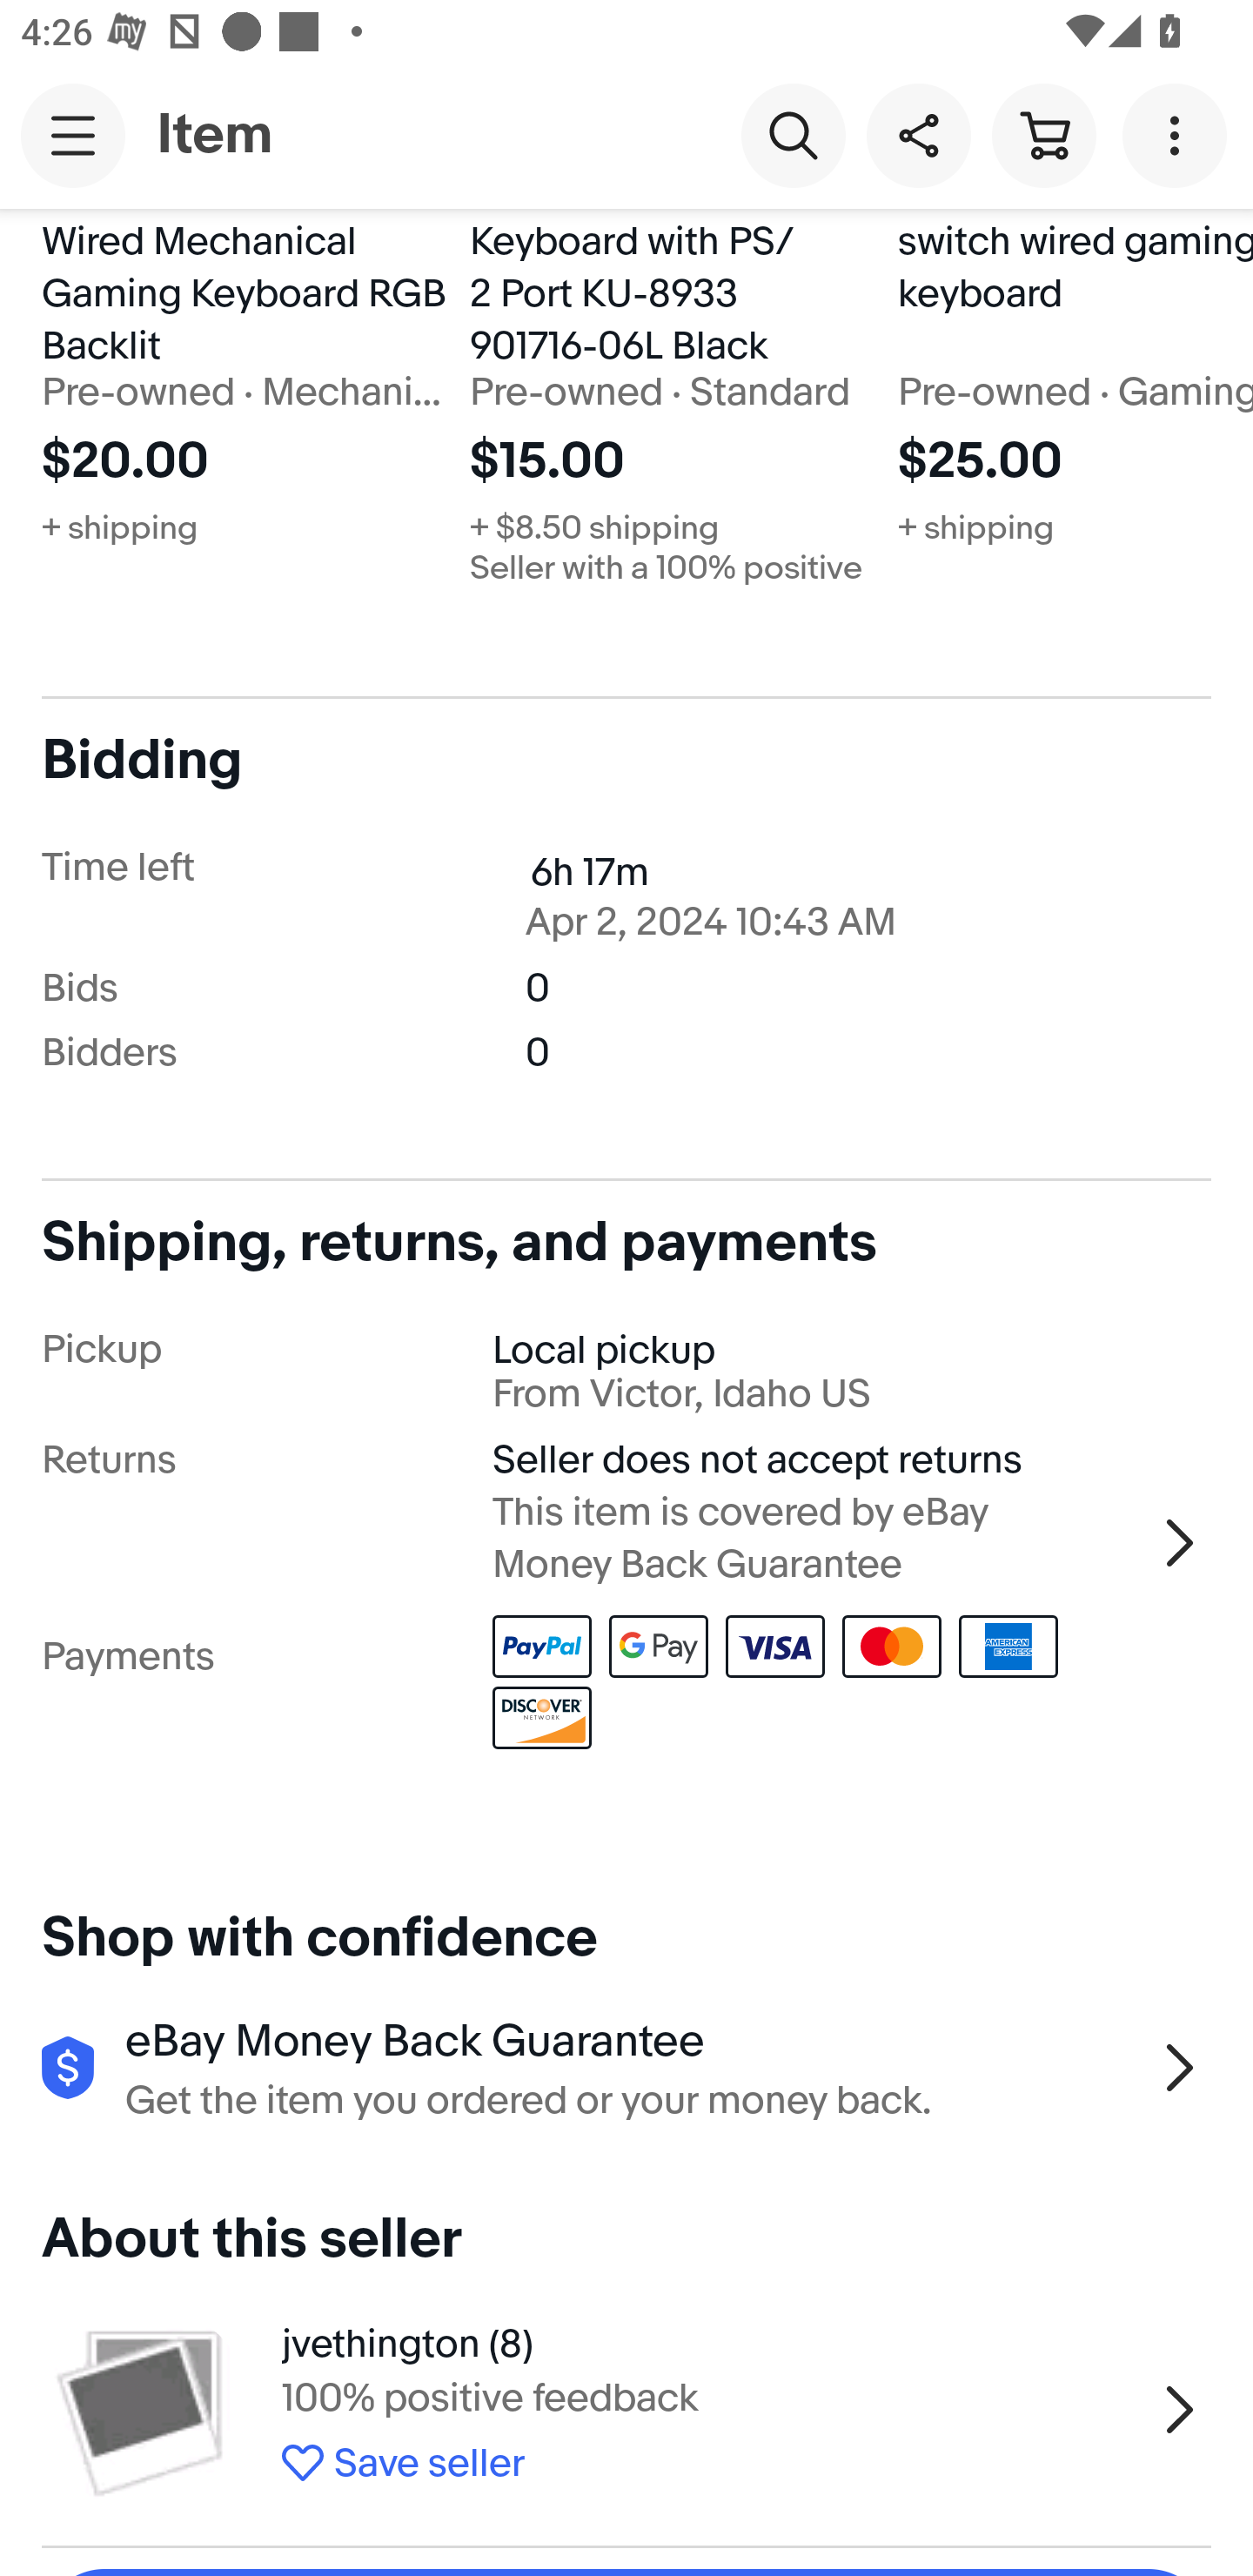 Image resolution: width=1253 pixels, height=2576 pixels. Describe the element at coordinates (73, 135) in the screenshot. I see `Main navigation, open` at that location.